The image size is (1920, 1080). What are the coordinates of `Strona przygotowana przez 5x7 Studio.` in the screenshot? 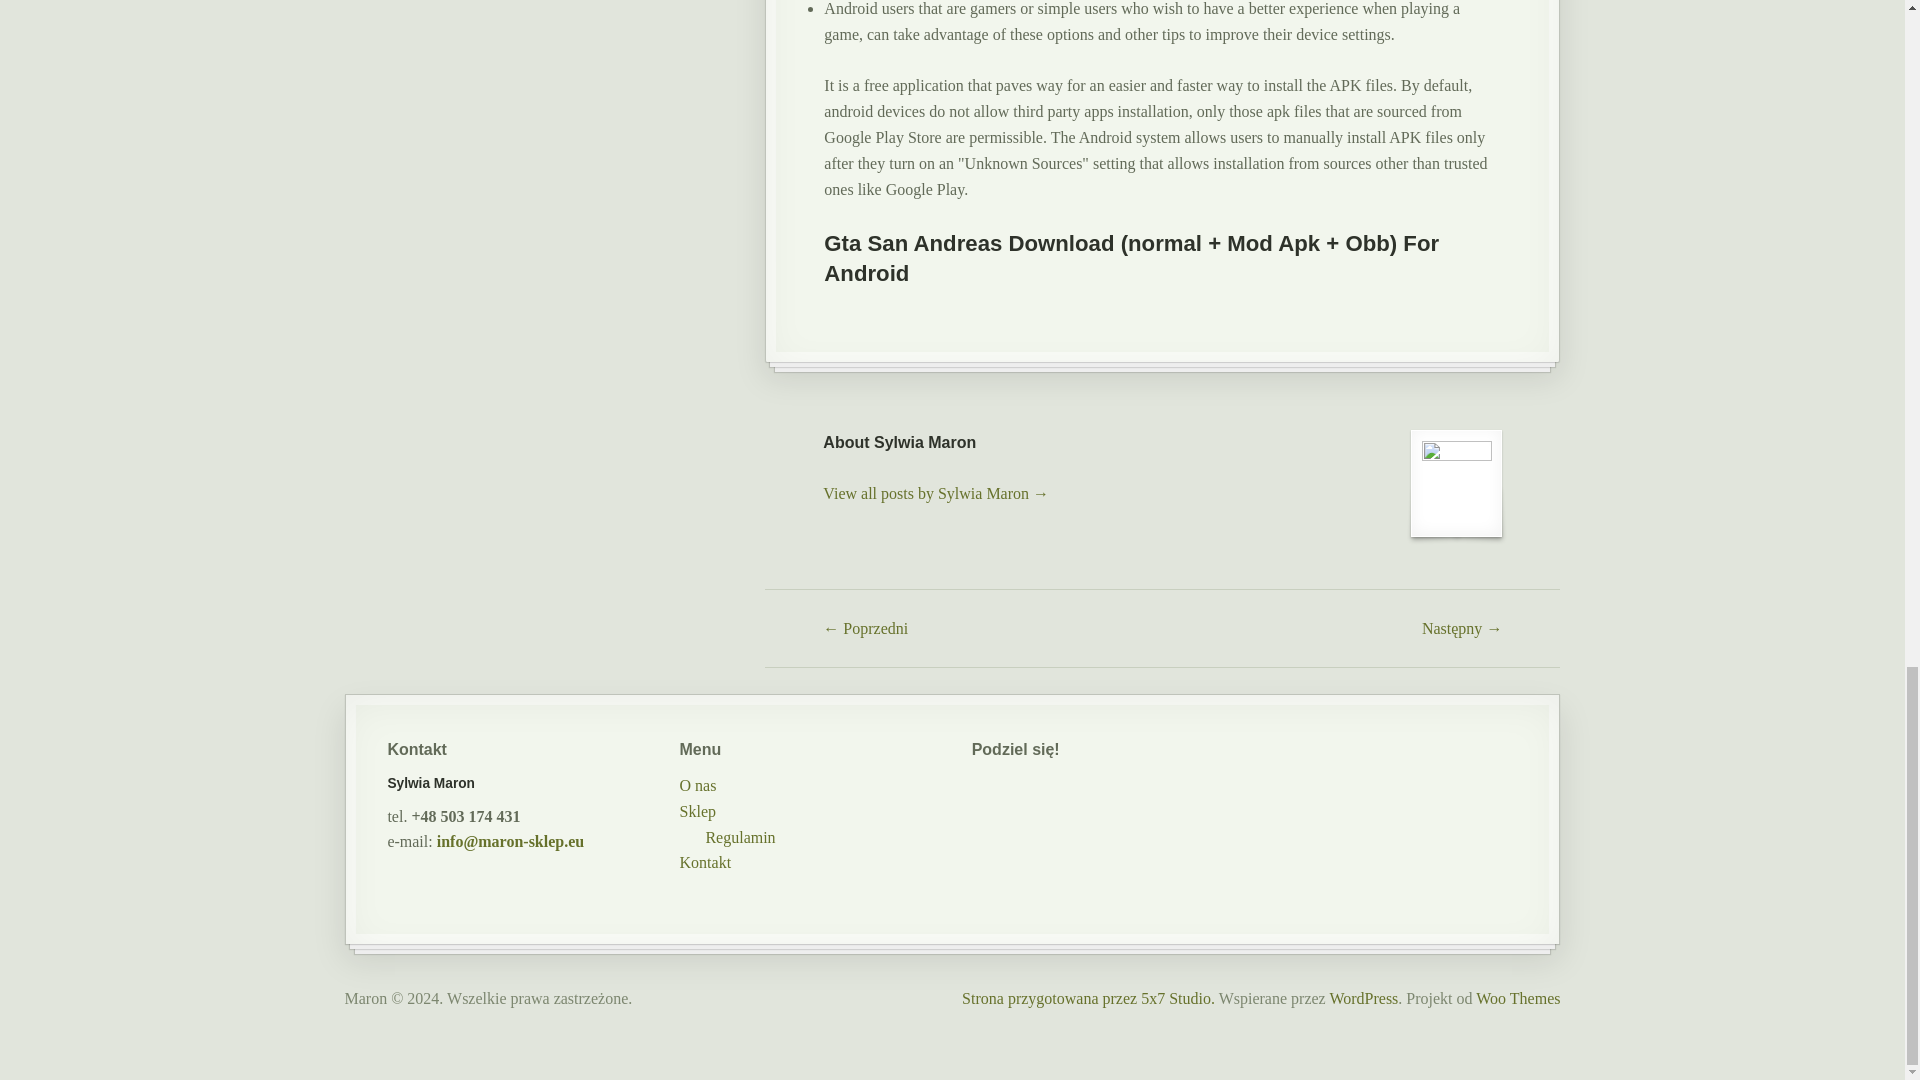 It's located at (1088, 998).